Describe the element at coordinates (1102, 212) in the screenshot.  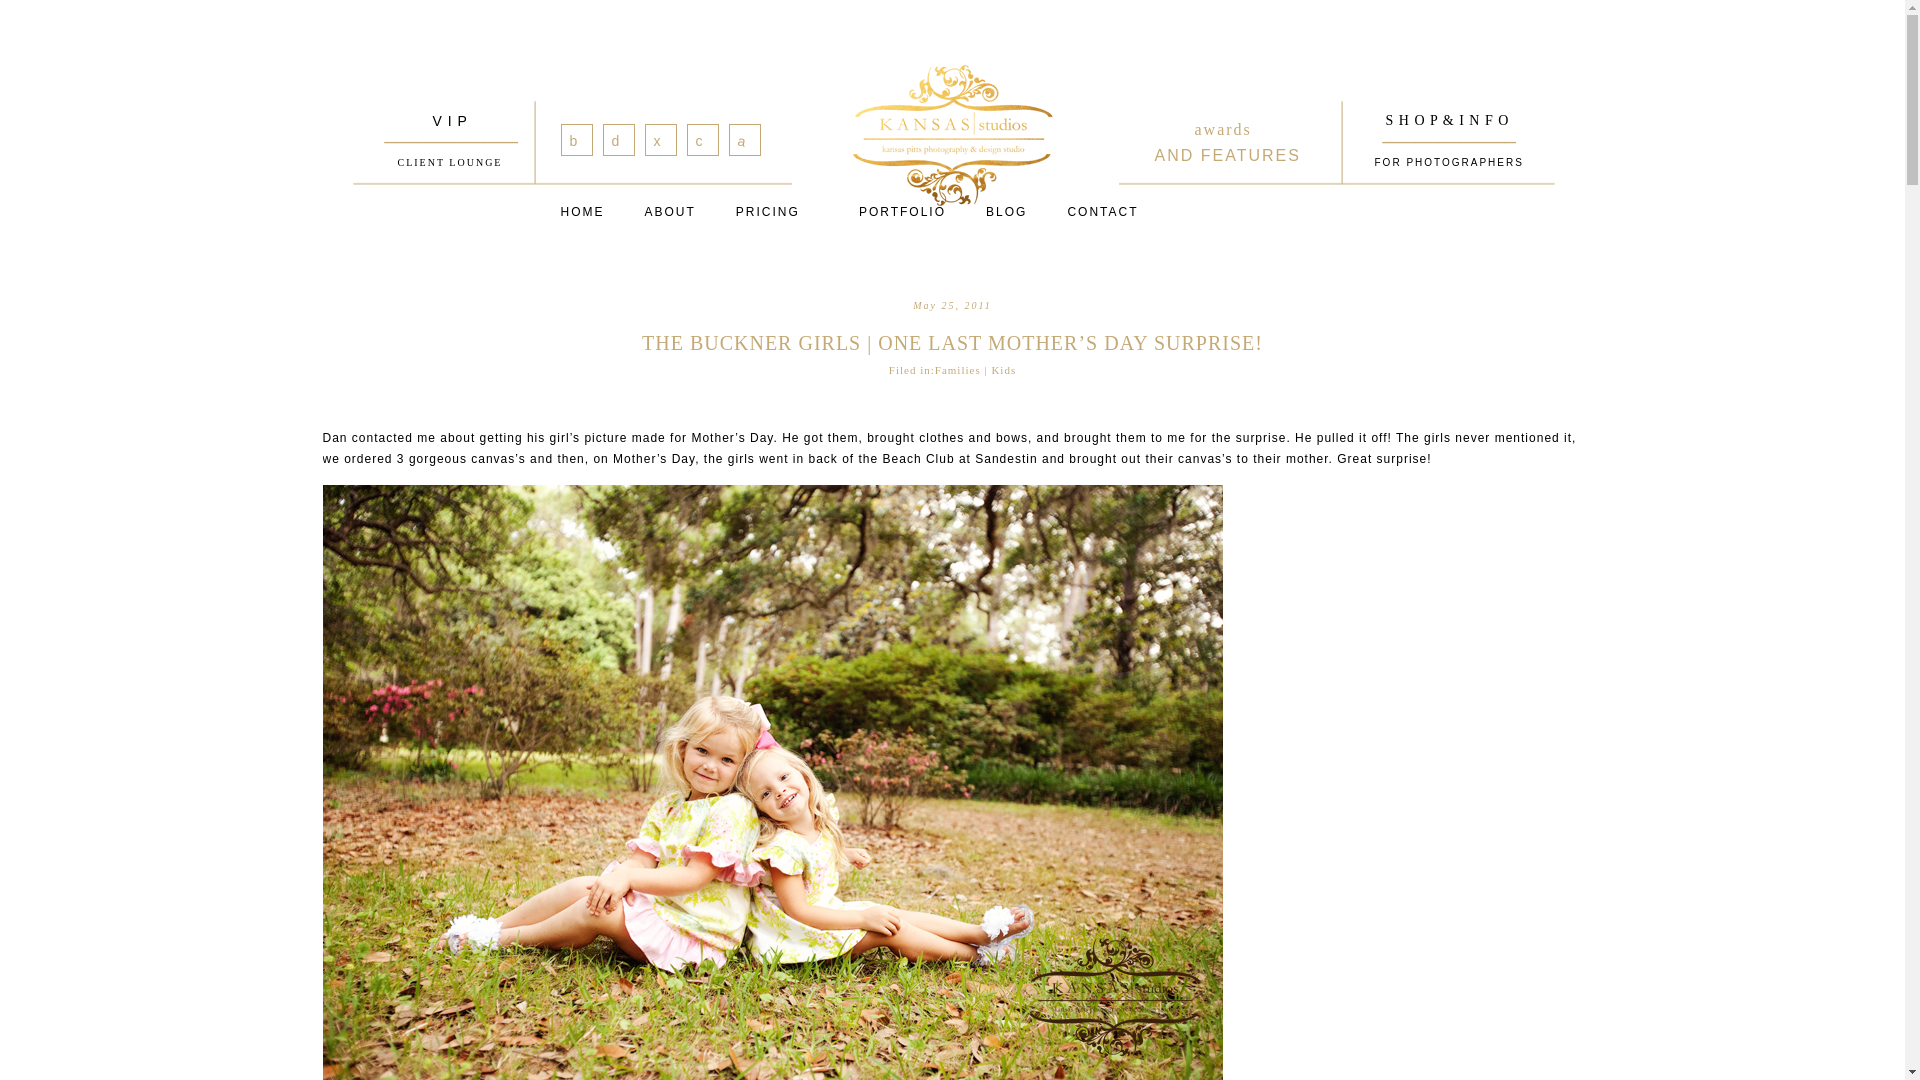
I see `BLOG` at that location.